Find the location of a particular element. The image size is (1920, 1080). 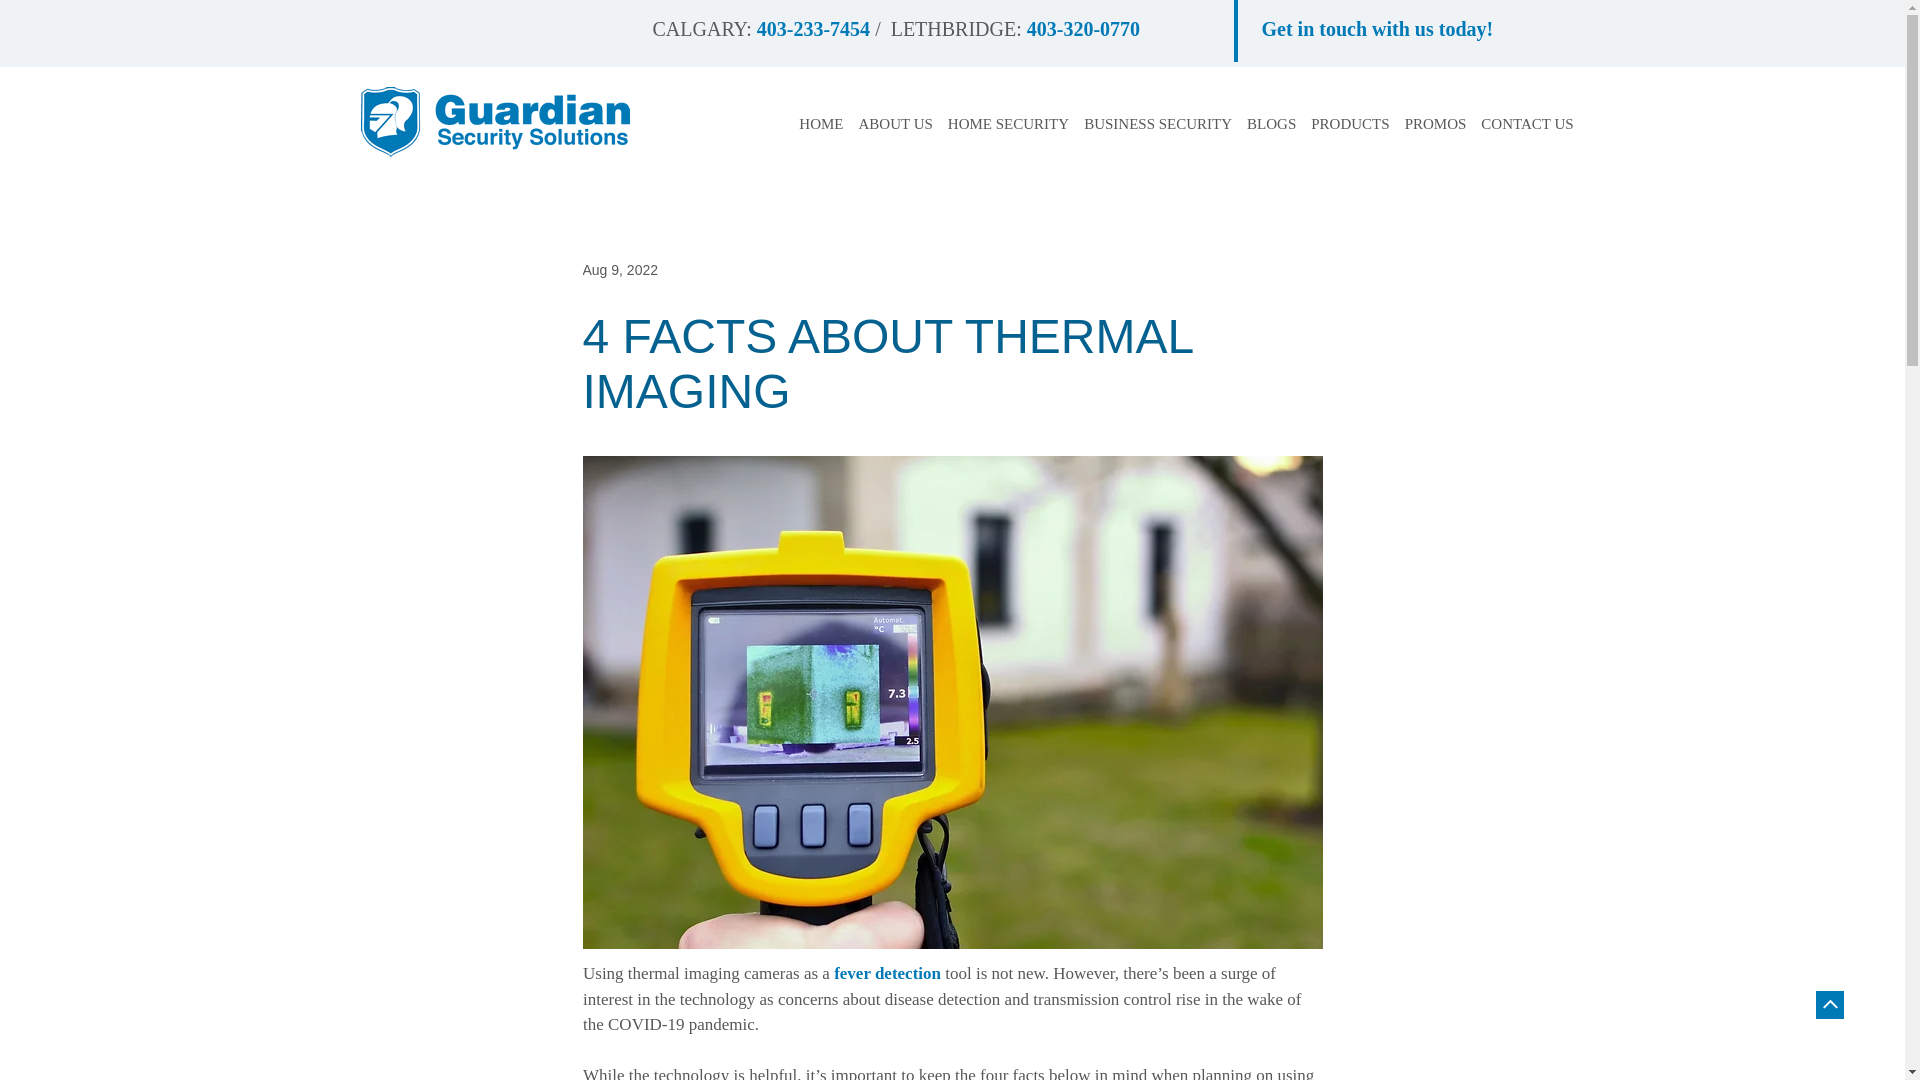

HOME SECURITY is located at coordinates (1008, 124).